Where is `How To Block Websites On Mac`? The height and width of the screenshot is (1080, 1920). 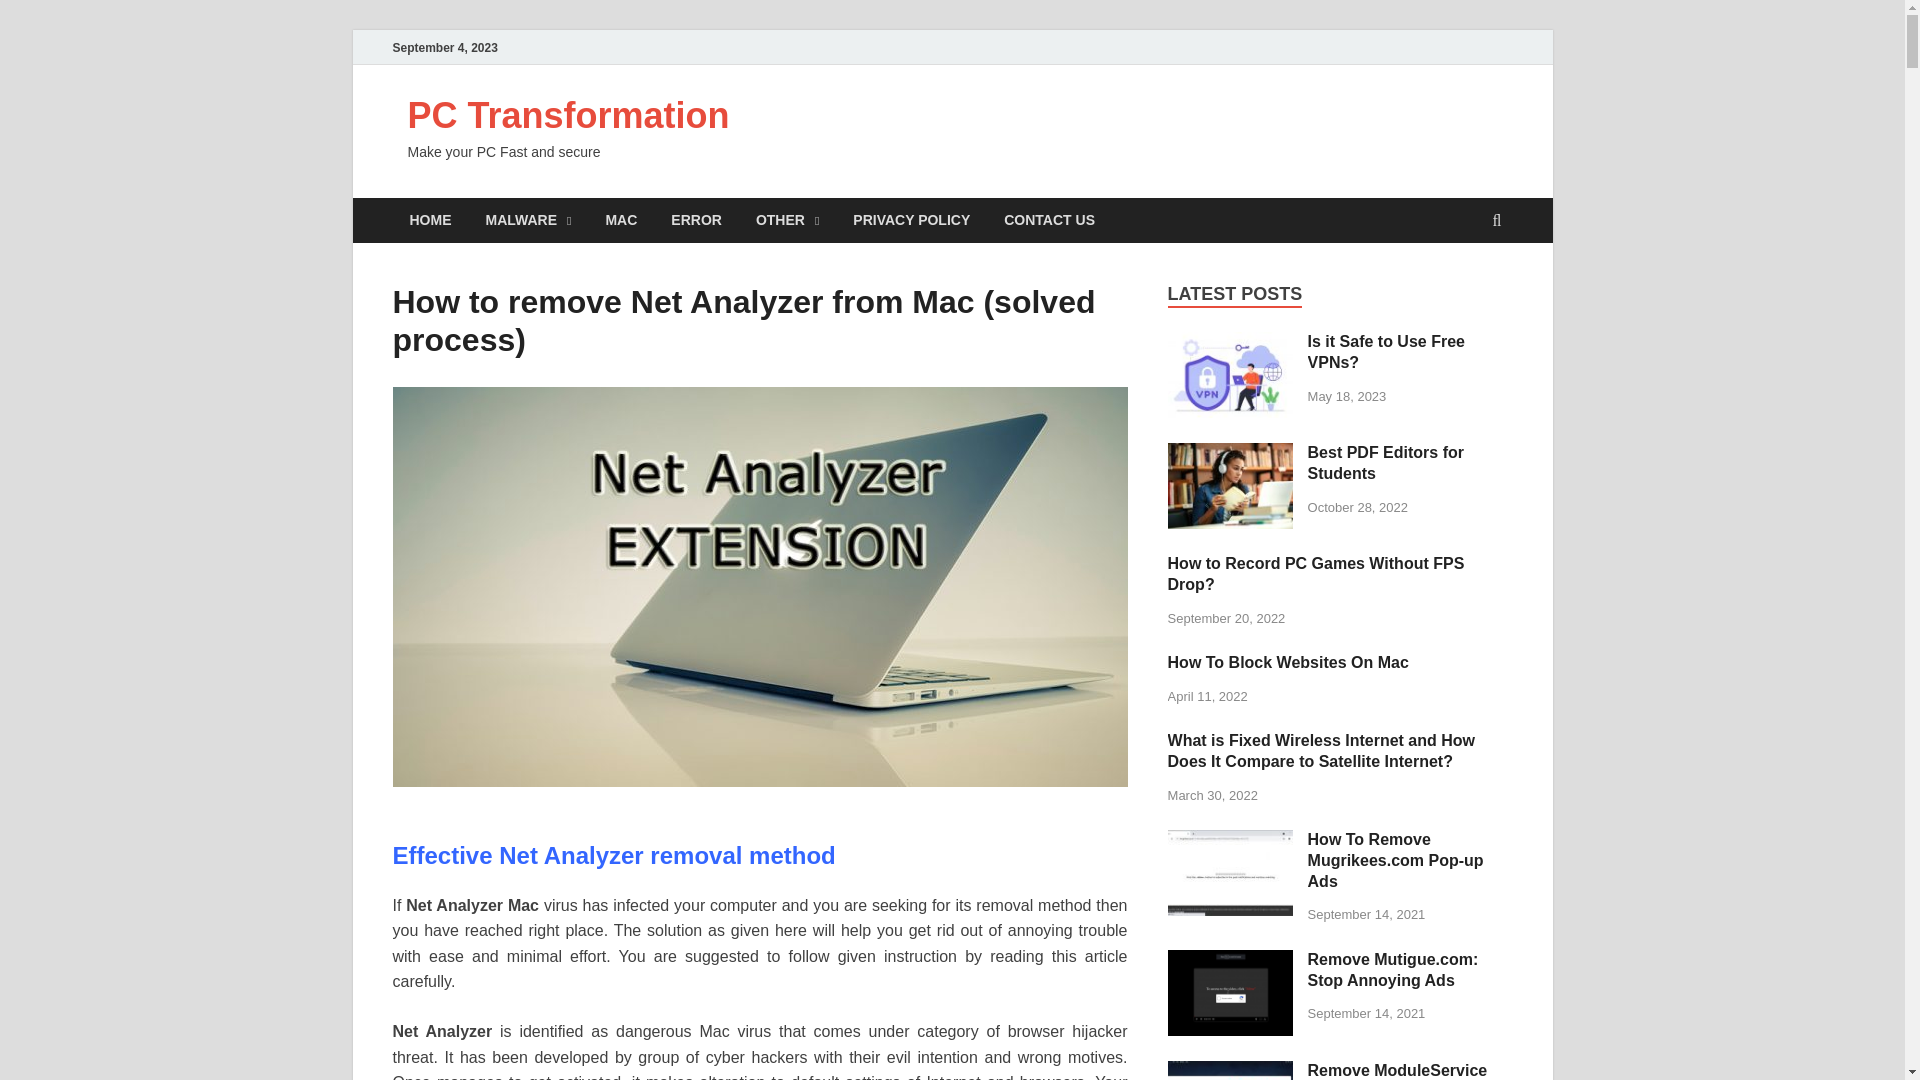
How To Block Websites On Mac is located at coordinates (1288, 662).